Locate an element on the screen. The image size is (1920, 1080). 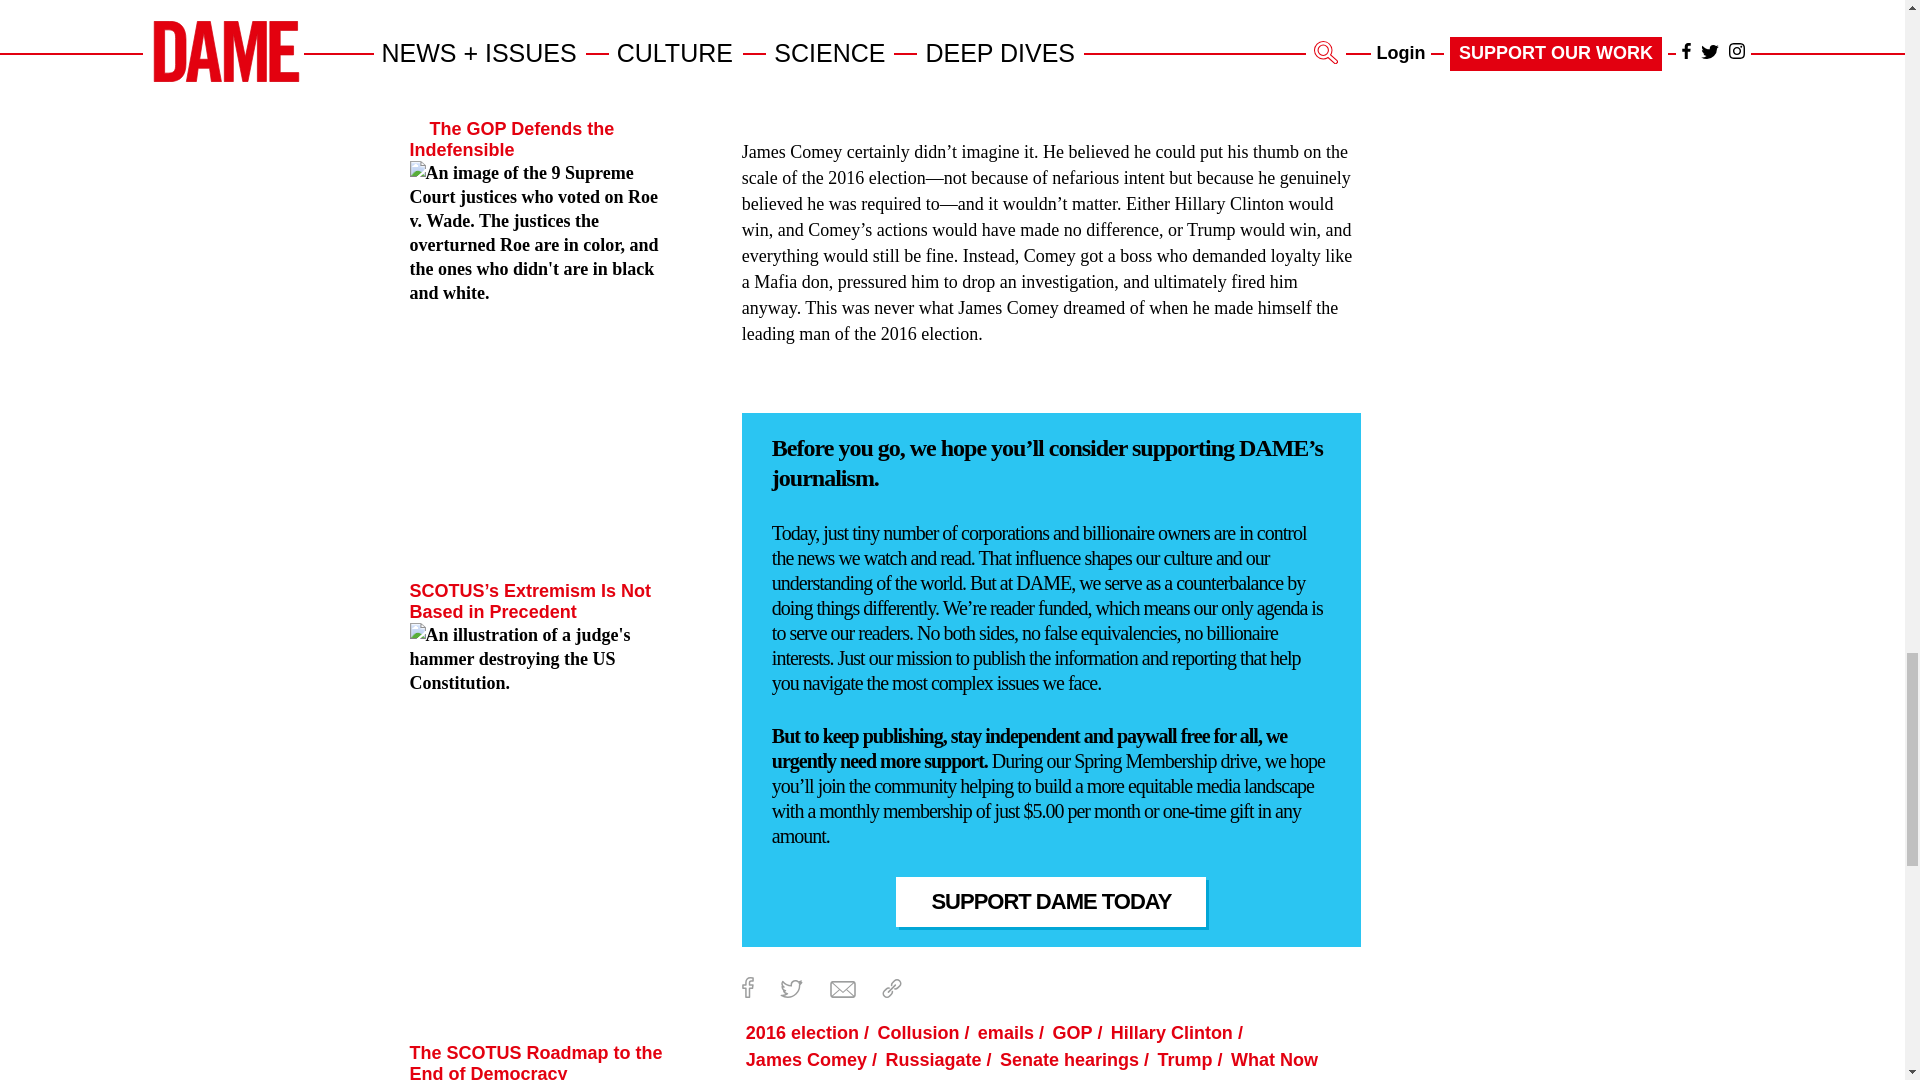
Share is located at coordinates (892, 988).